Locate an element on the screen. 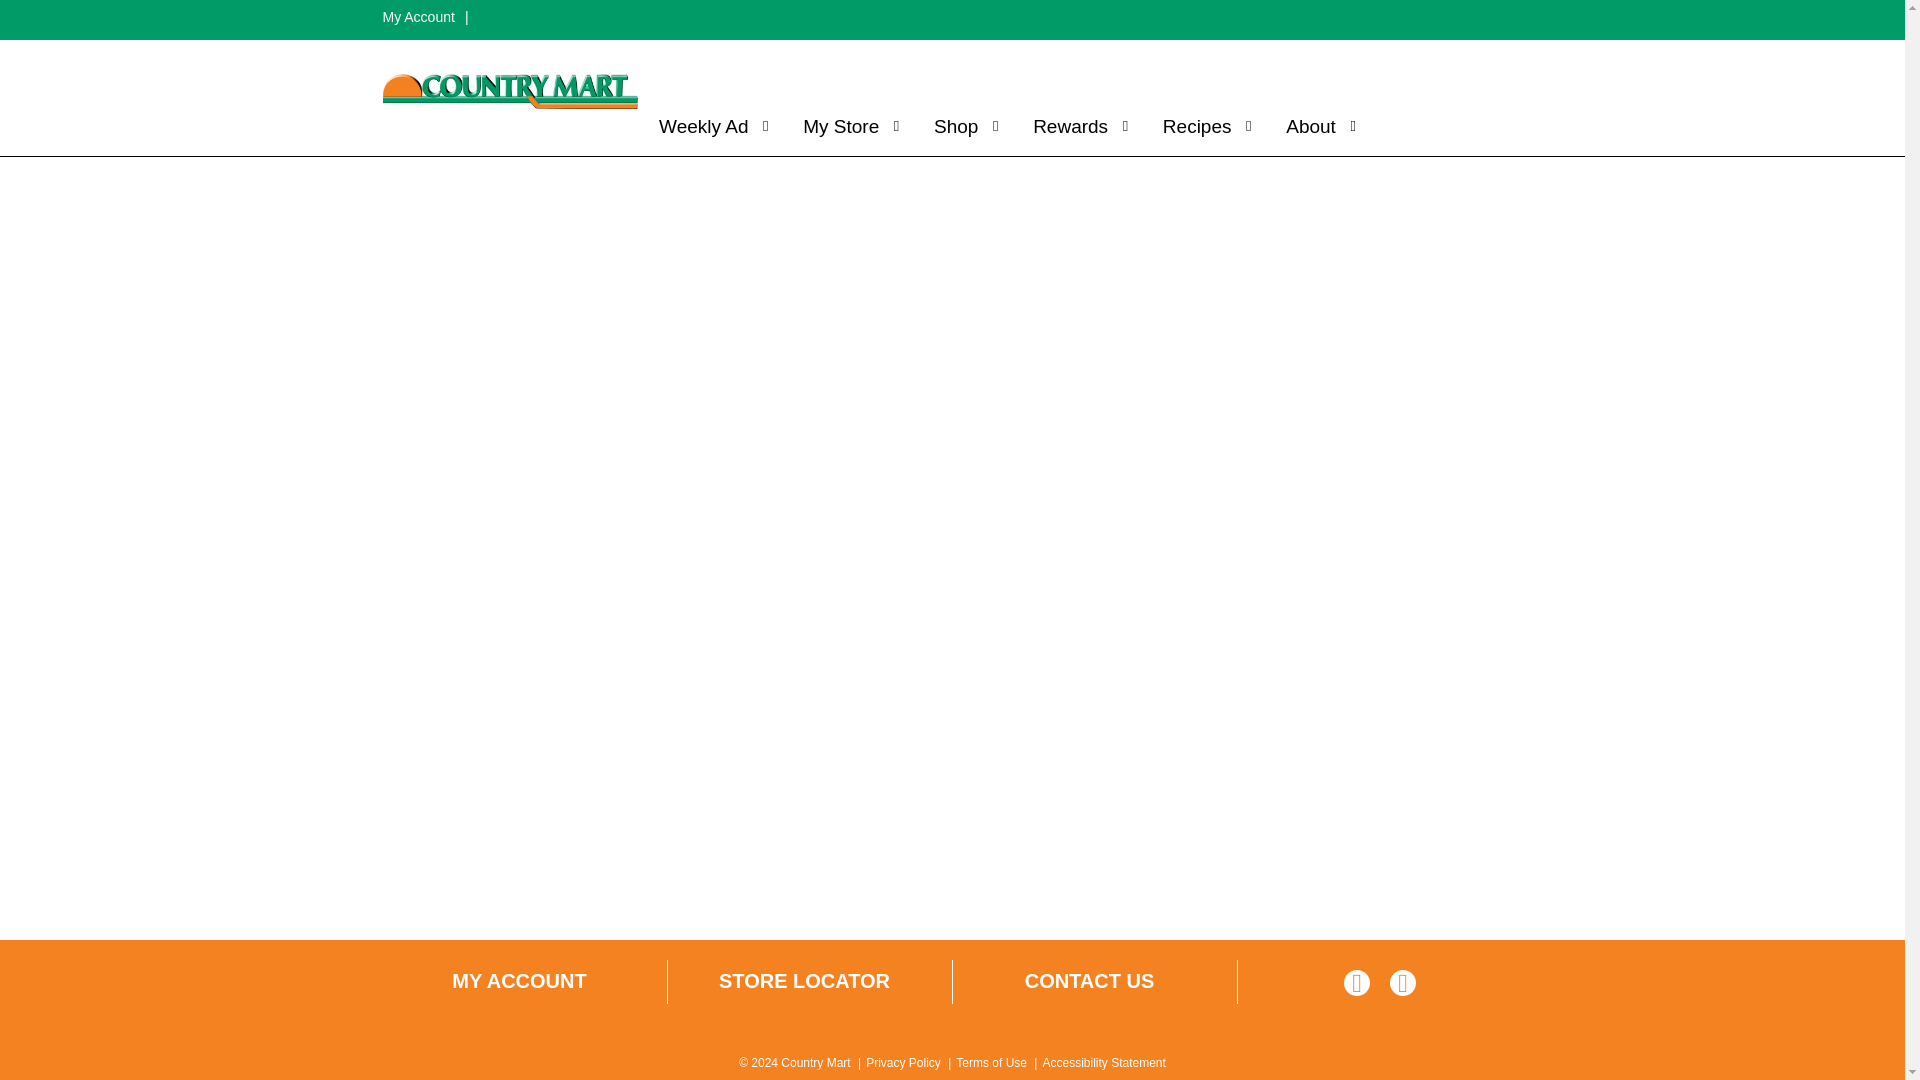 The height and width of the screenshot is (1080, 1920). About is located at coordinates (1315, 126).